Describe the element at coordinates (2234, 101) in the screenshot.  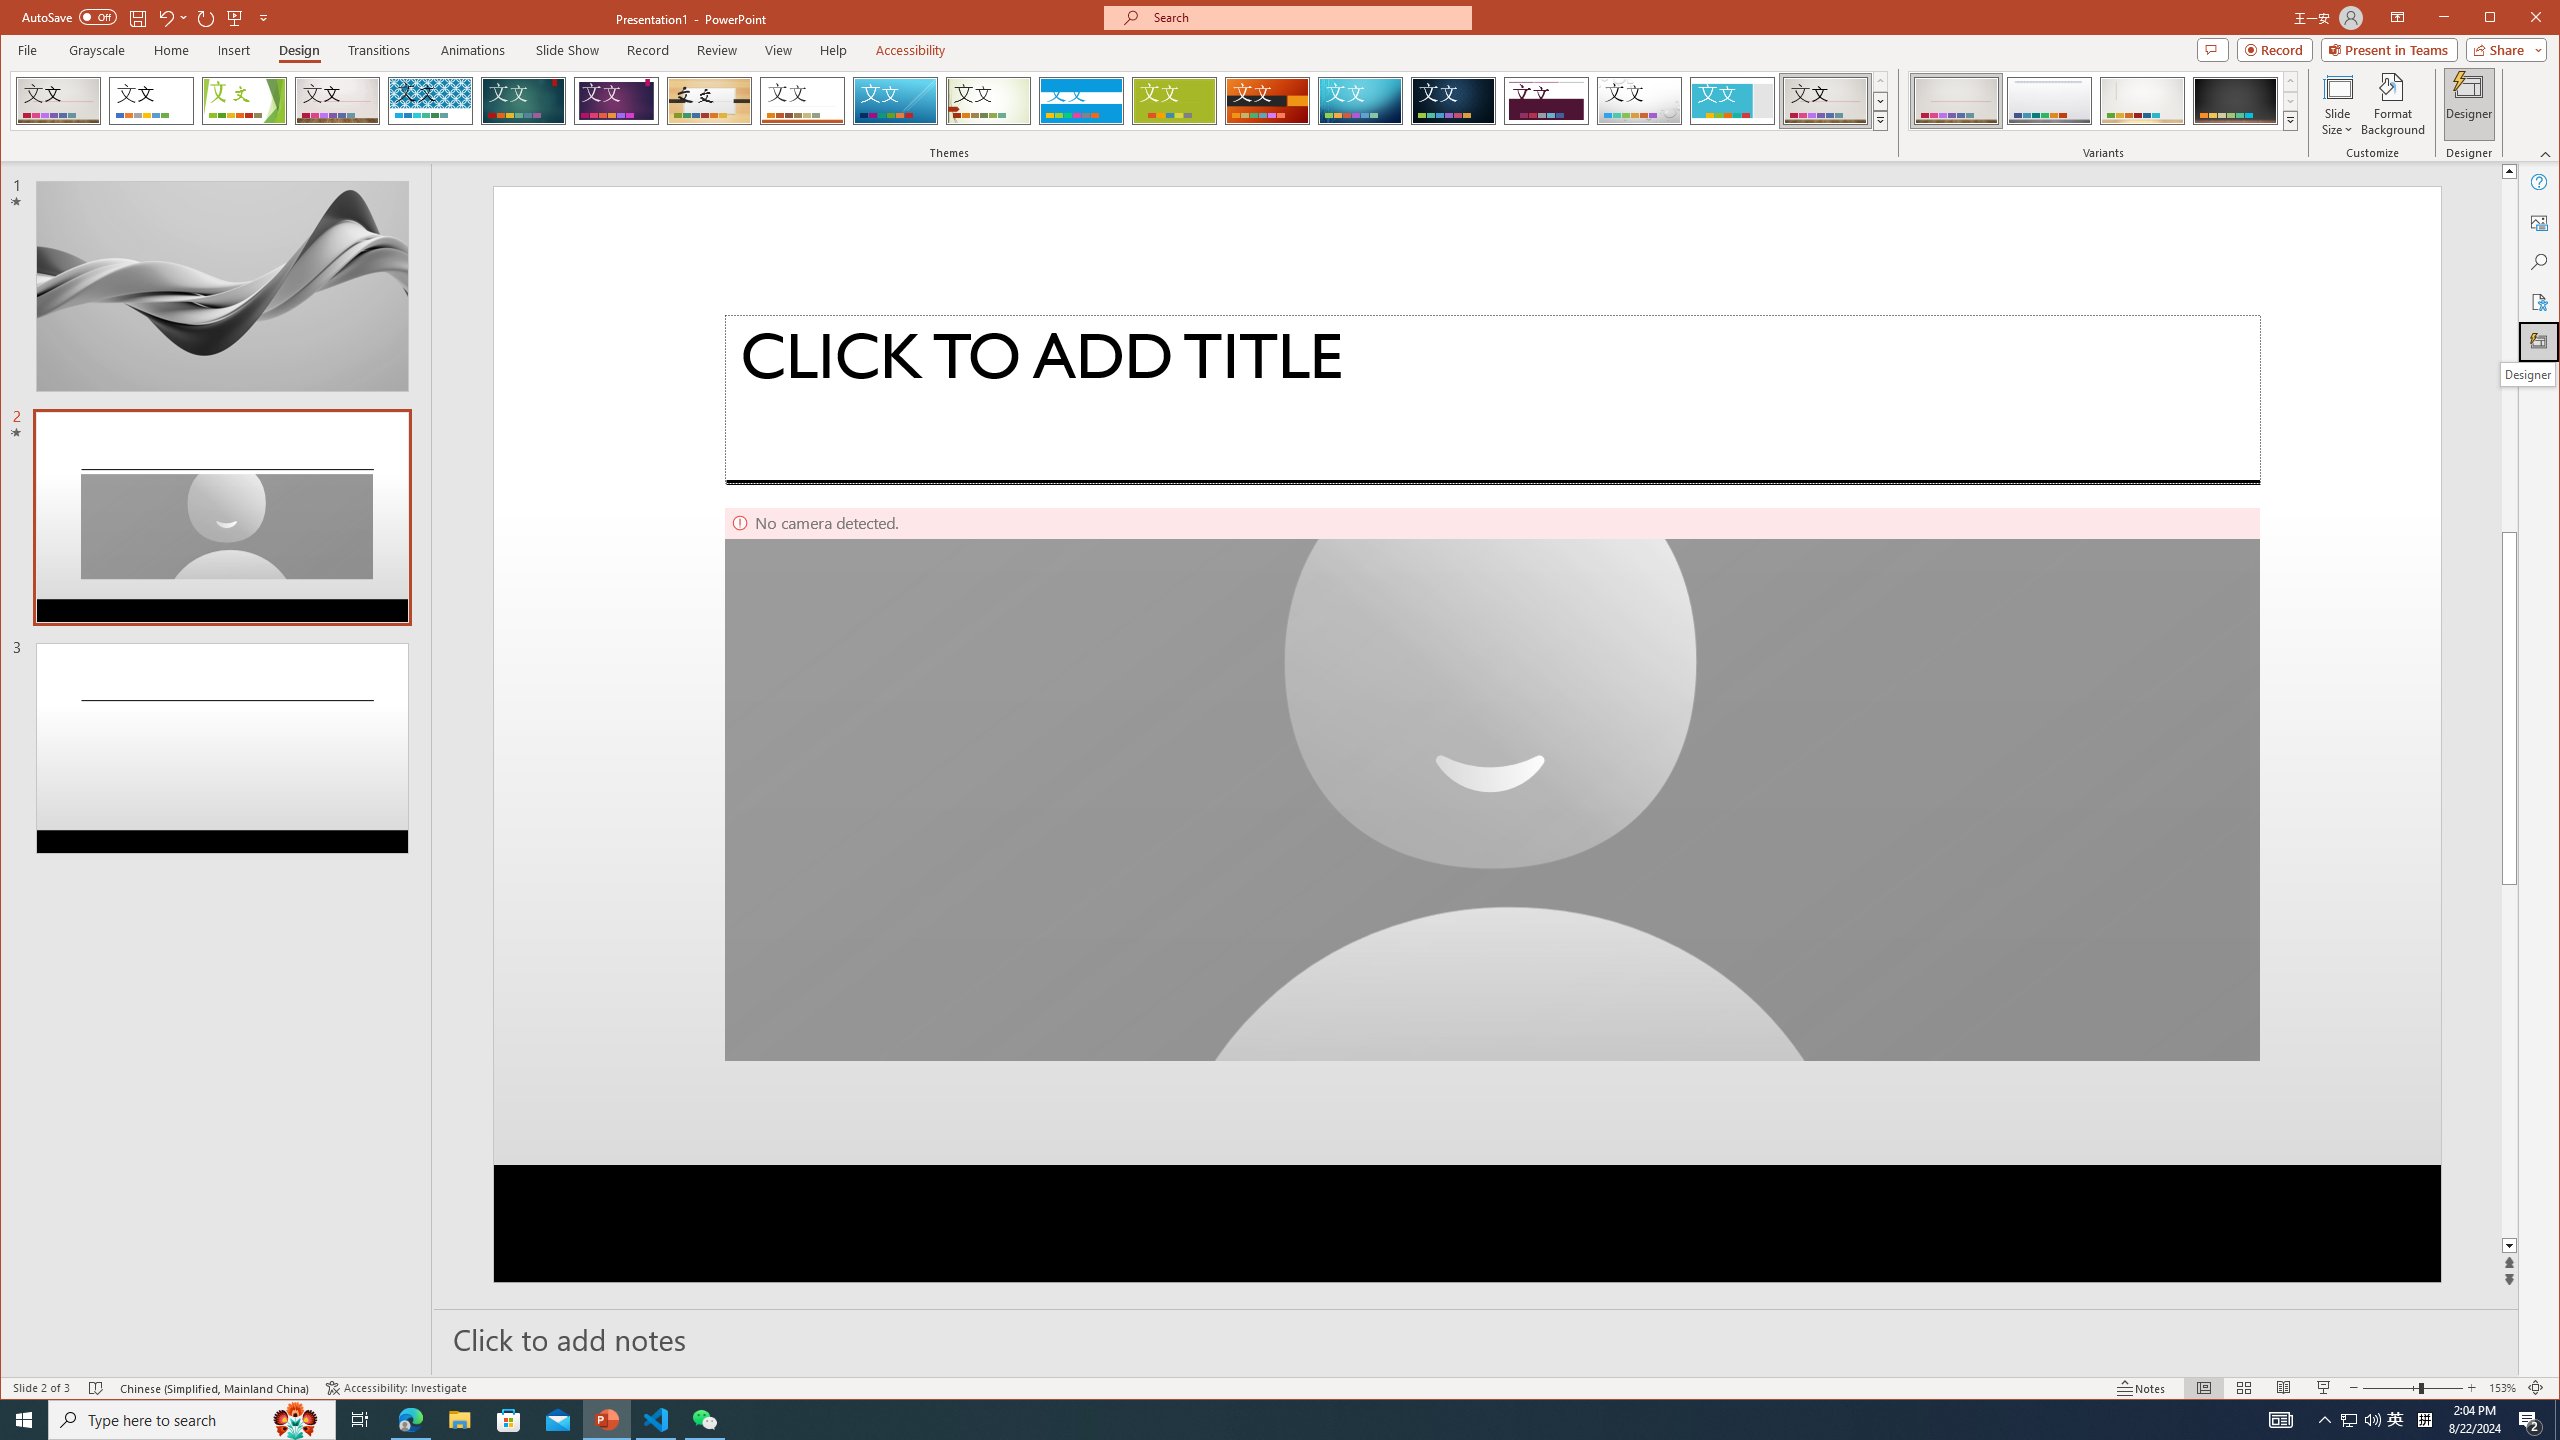
I see `Gallery Variant 4` at that location.